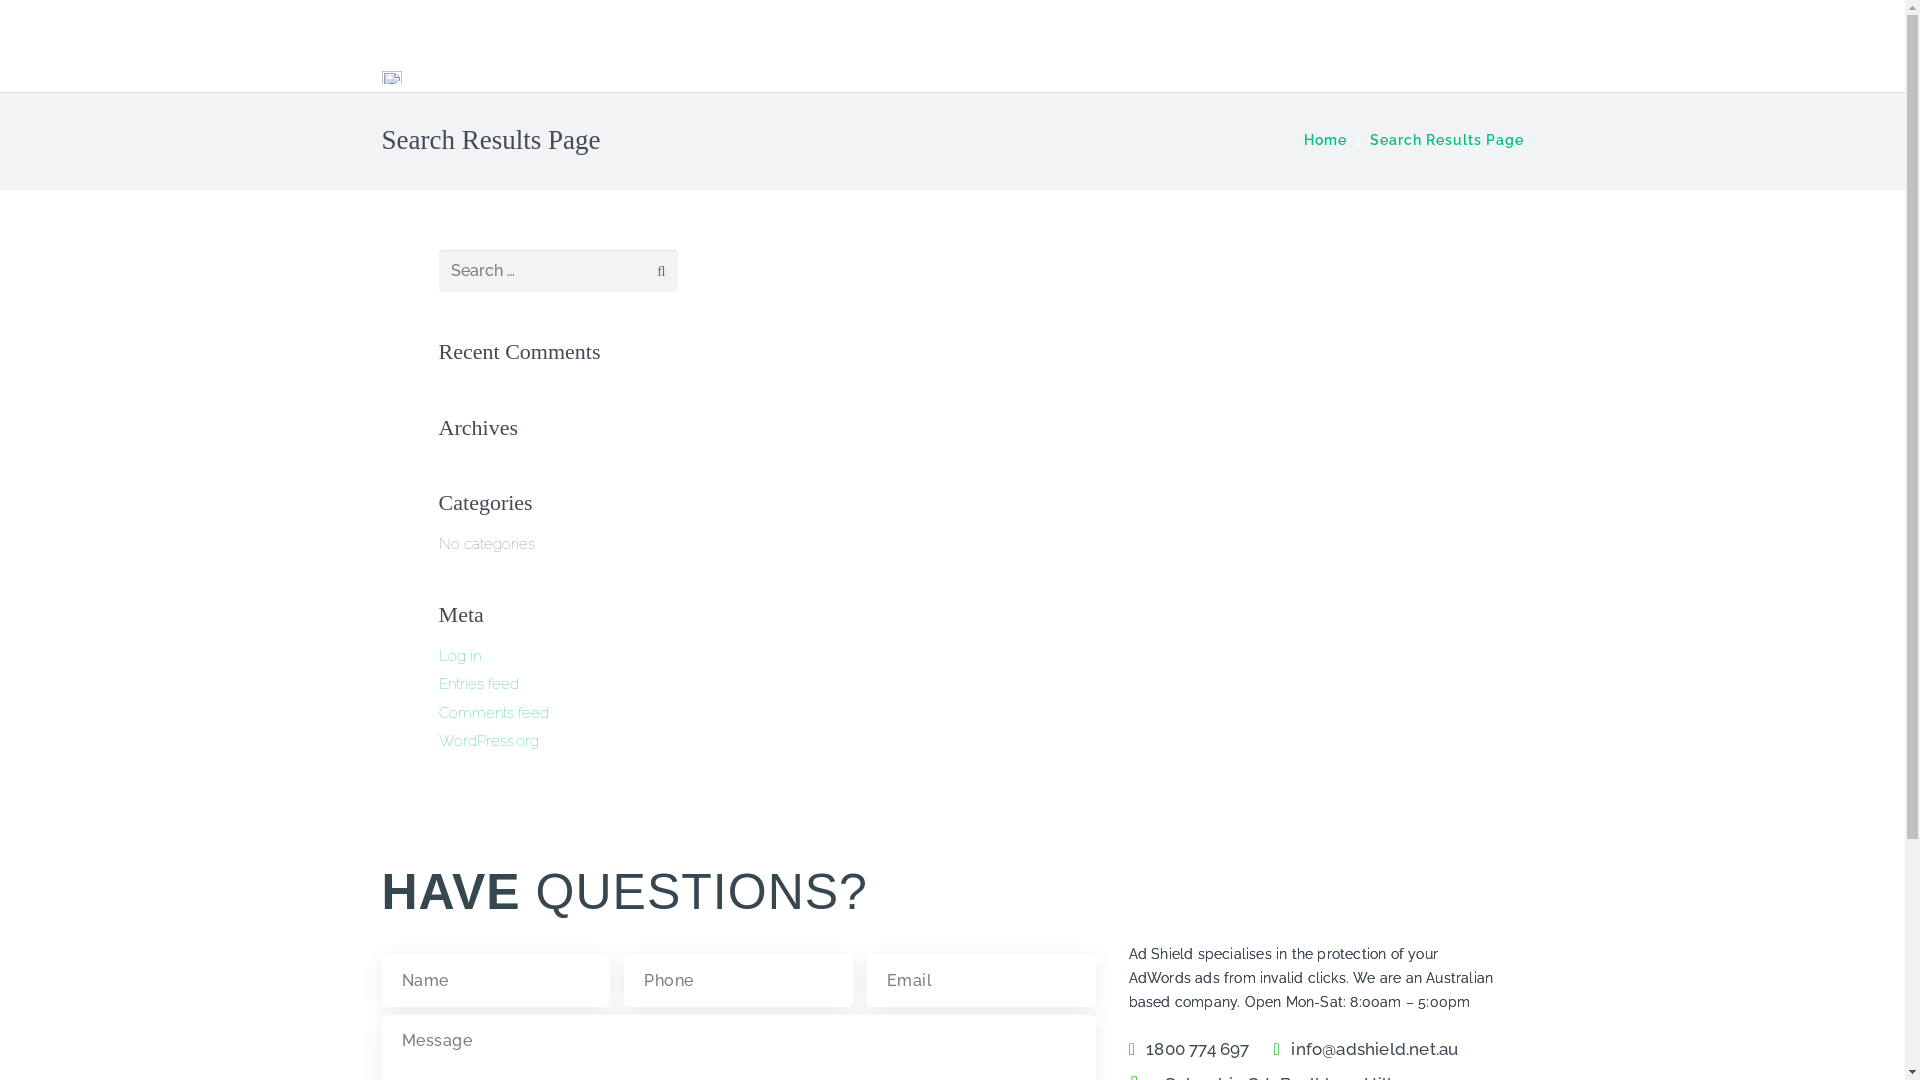 The width and height of the screenshot is (1920, 1080). What do you see at coordinates (1326, 140) in the screenshot?
I see `Home` at bounding box center [1326, 140].